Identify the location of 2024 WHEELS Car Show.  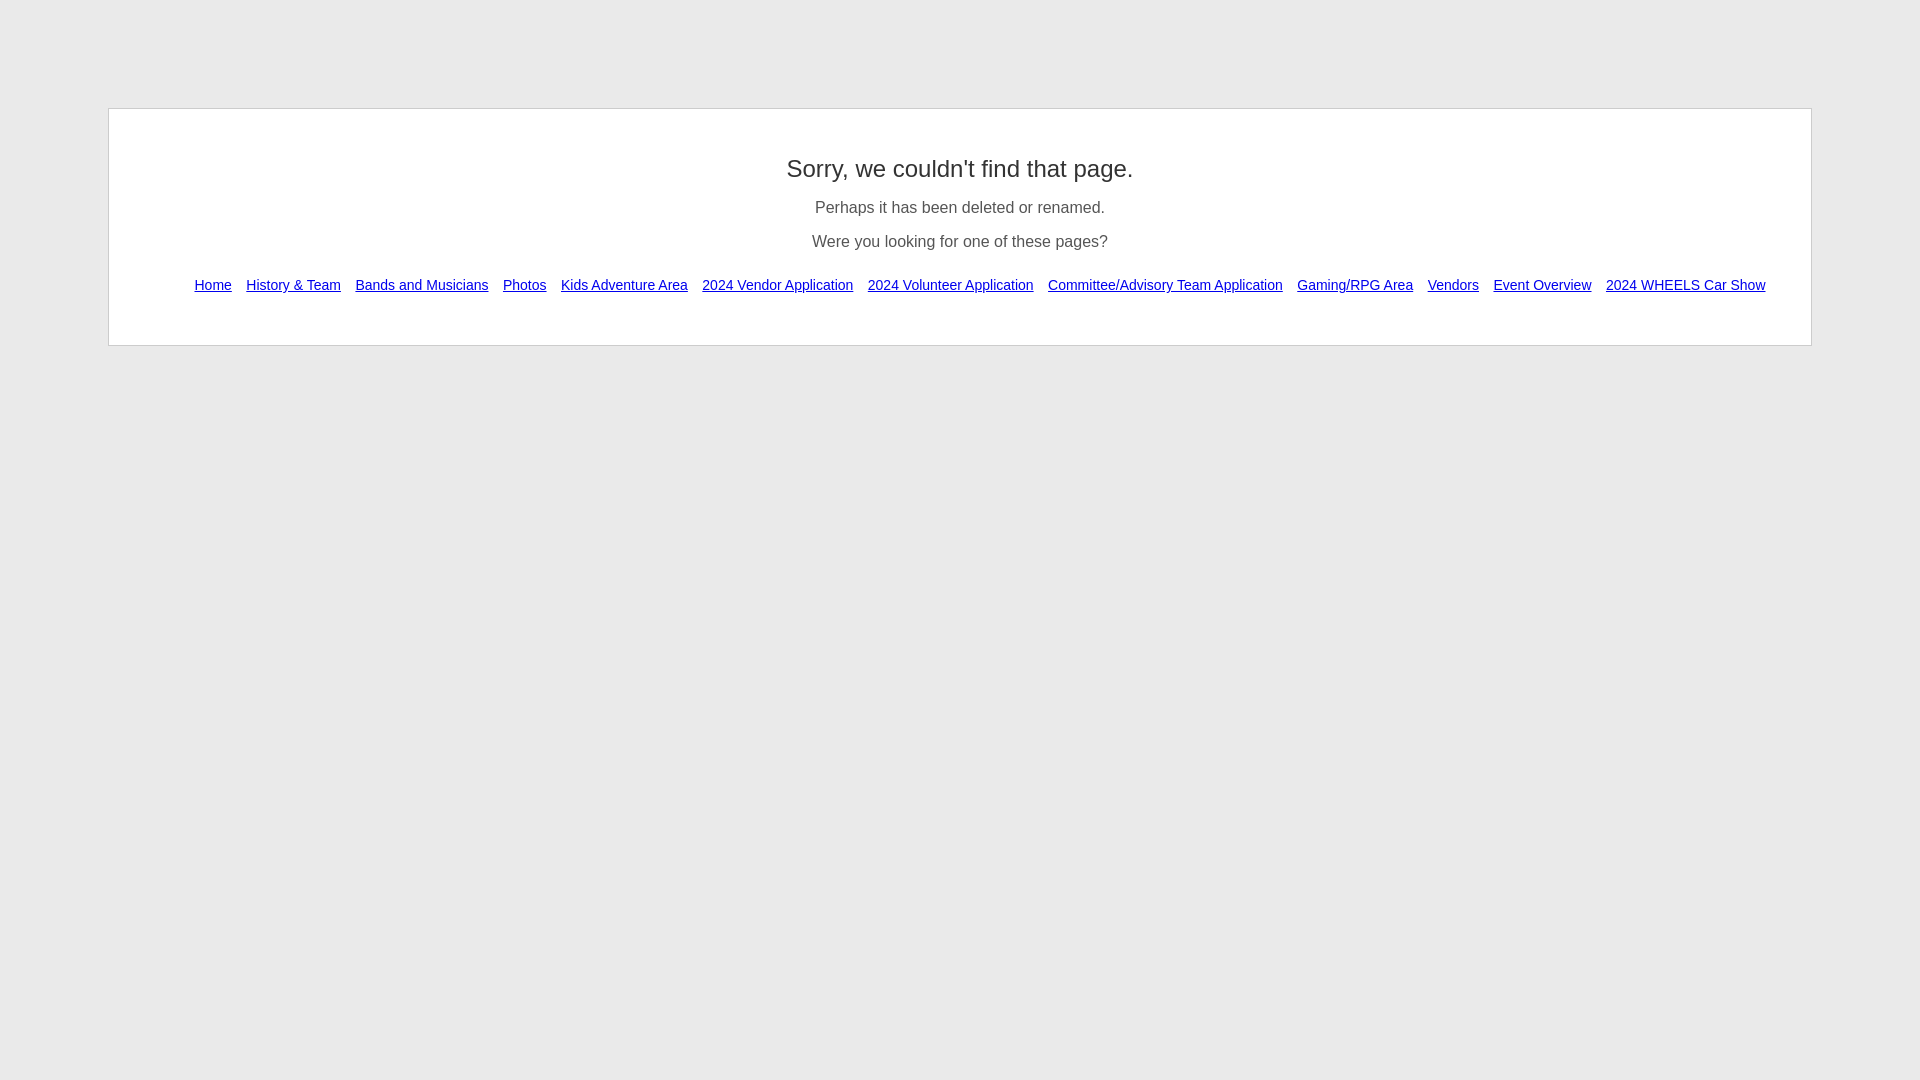
(1686, 284).